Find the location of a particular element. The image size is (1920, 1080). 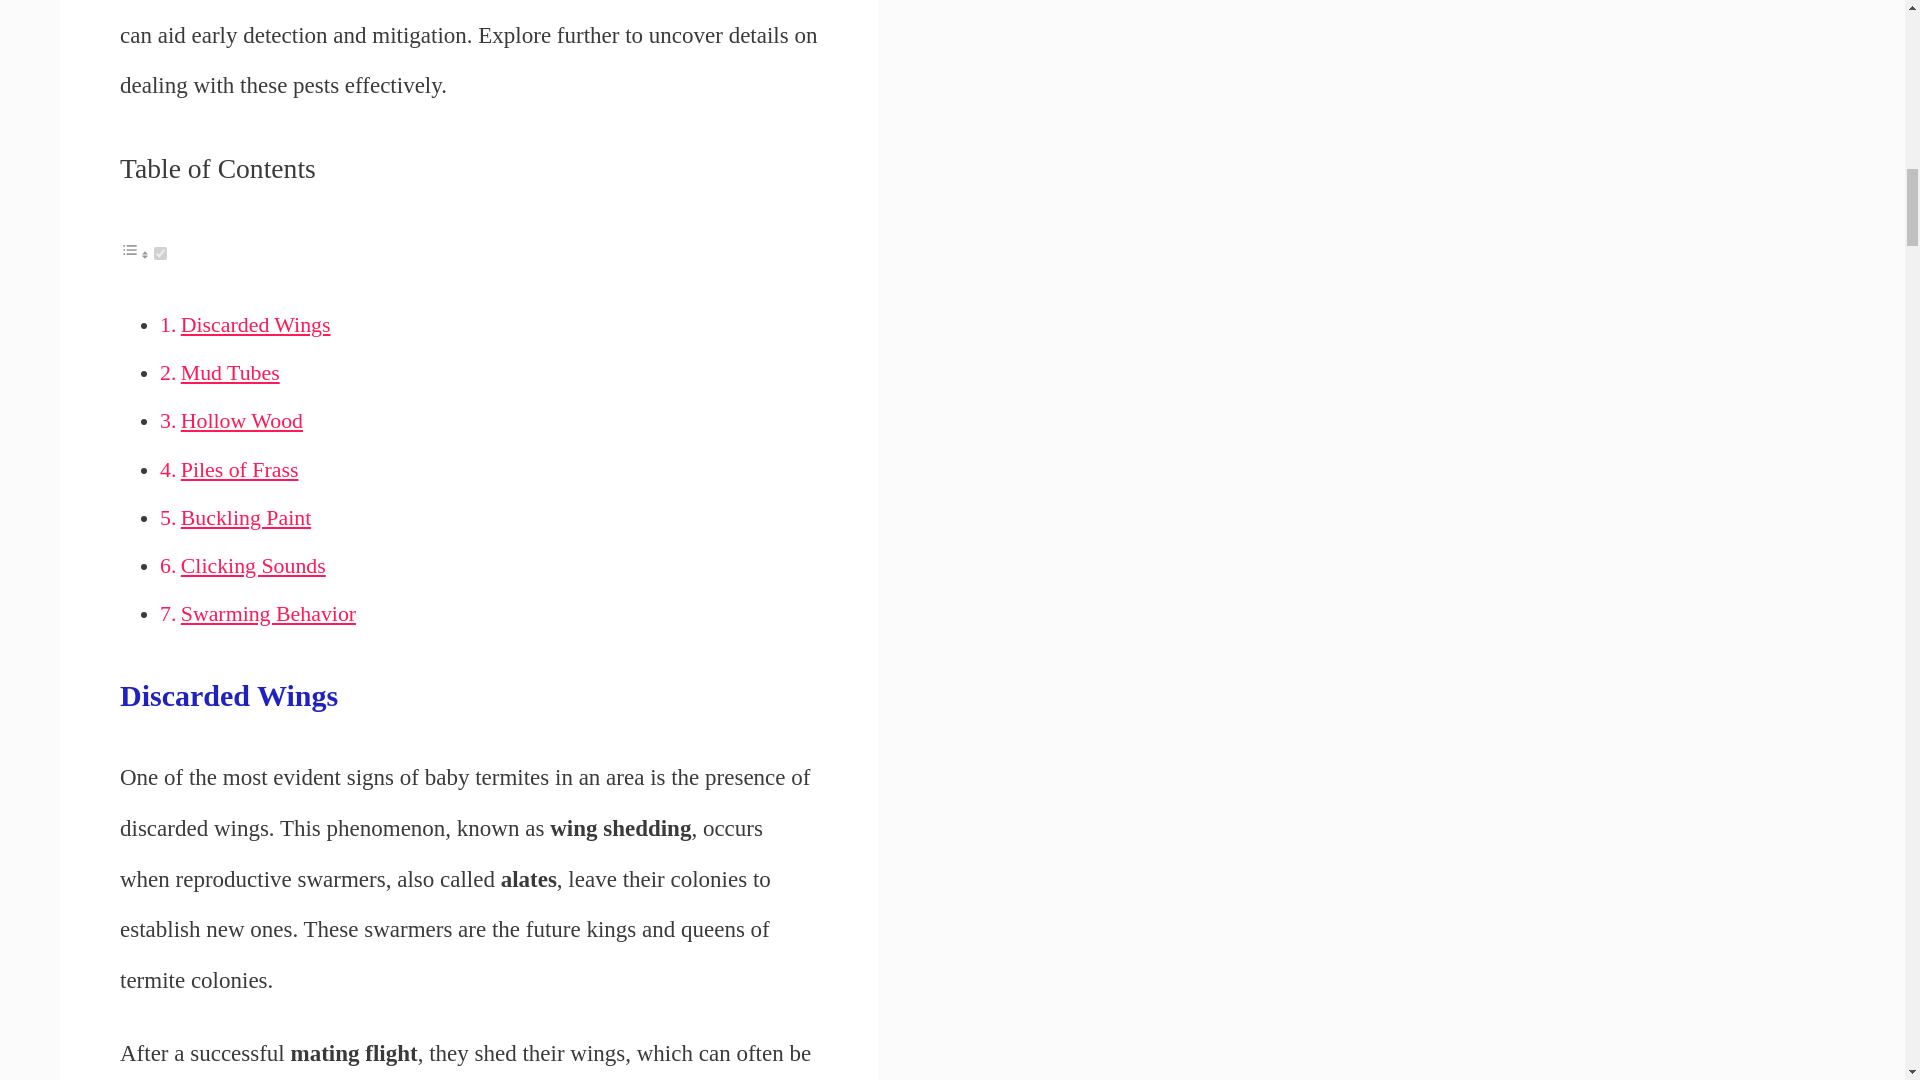

Swarming Behavior is located at coordinates (268, 614).